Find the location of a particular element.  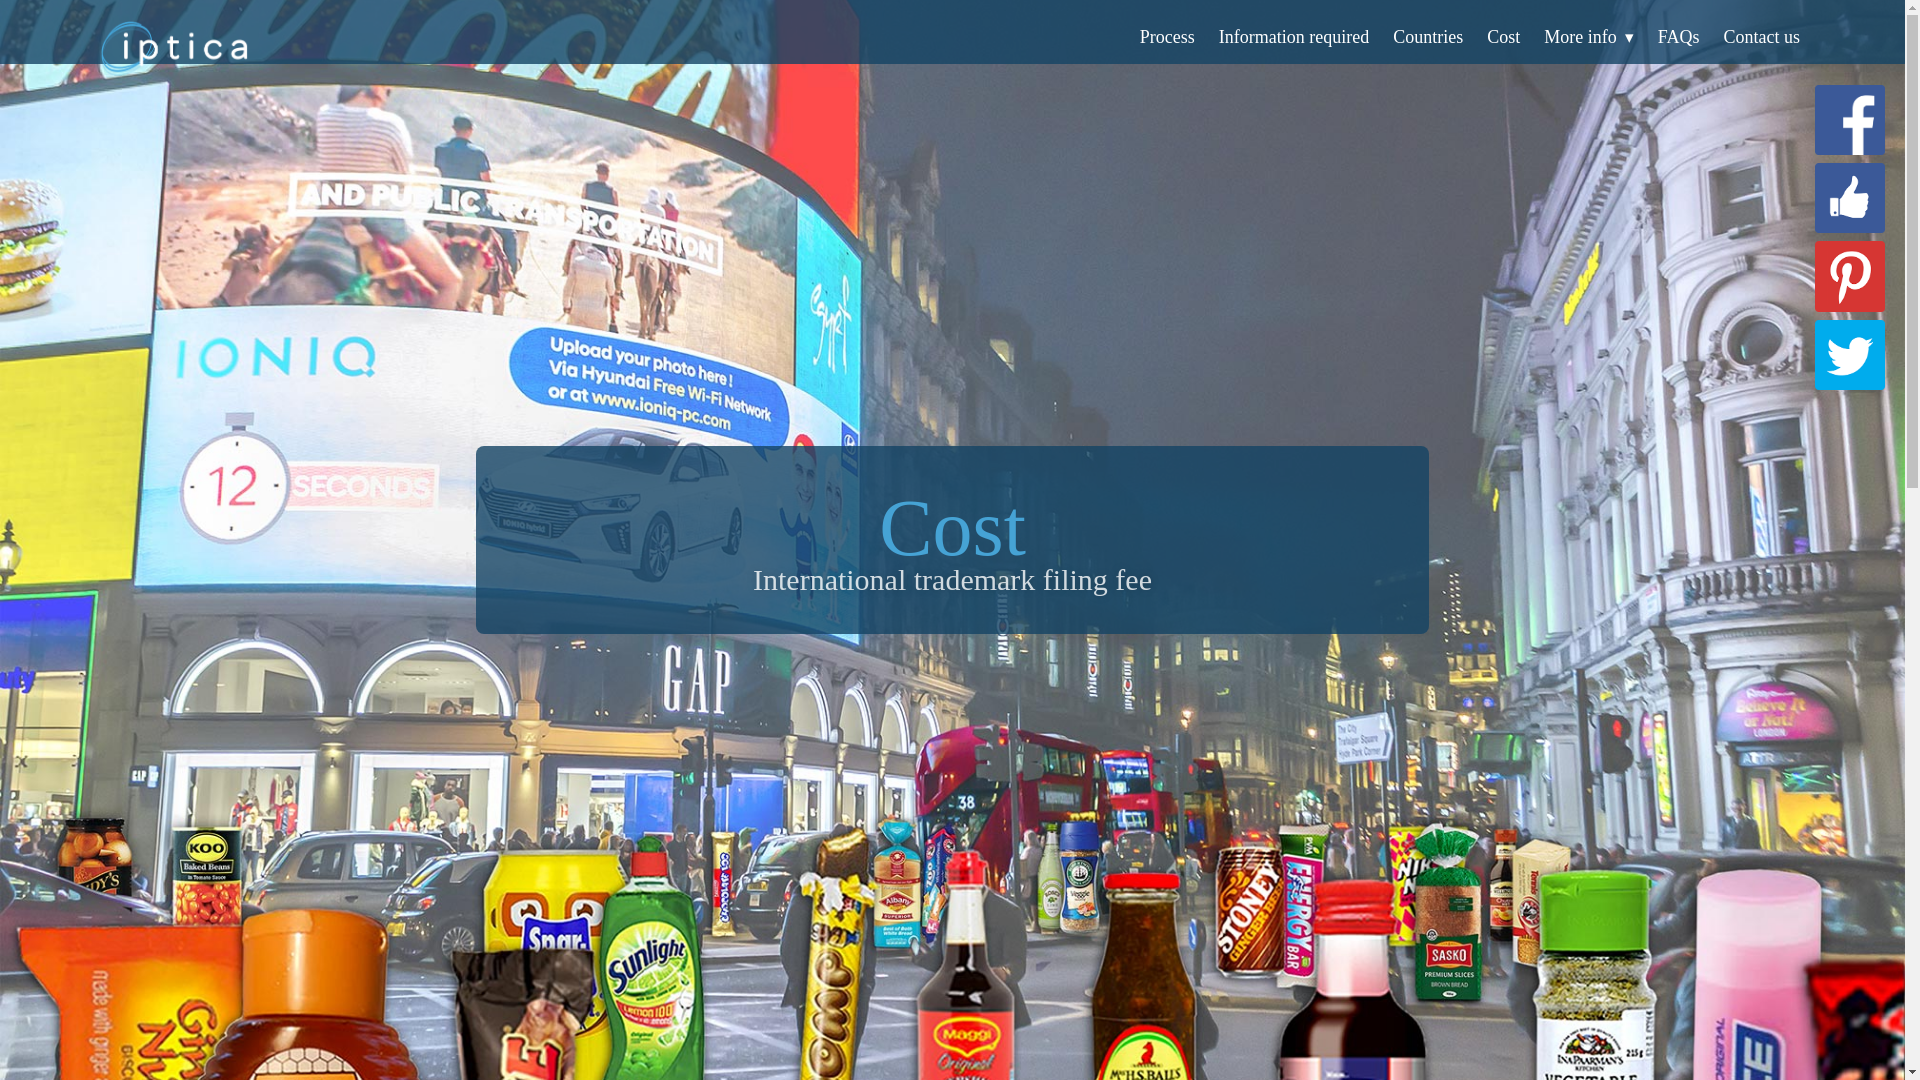

Cost is located at coordinates (1503, 37).